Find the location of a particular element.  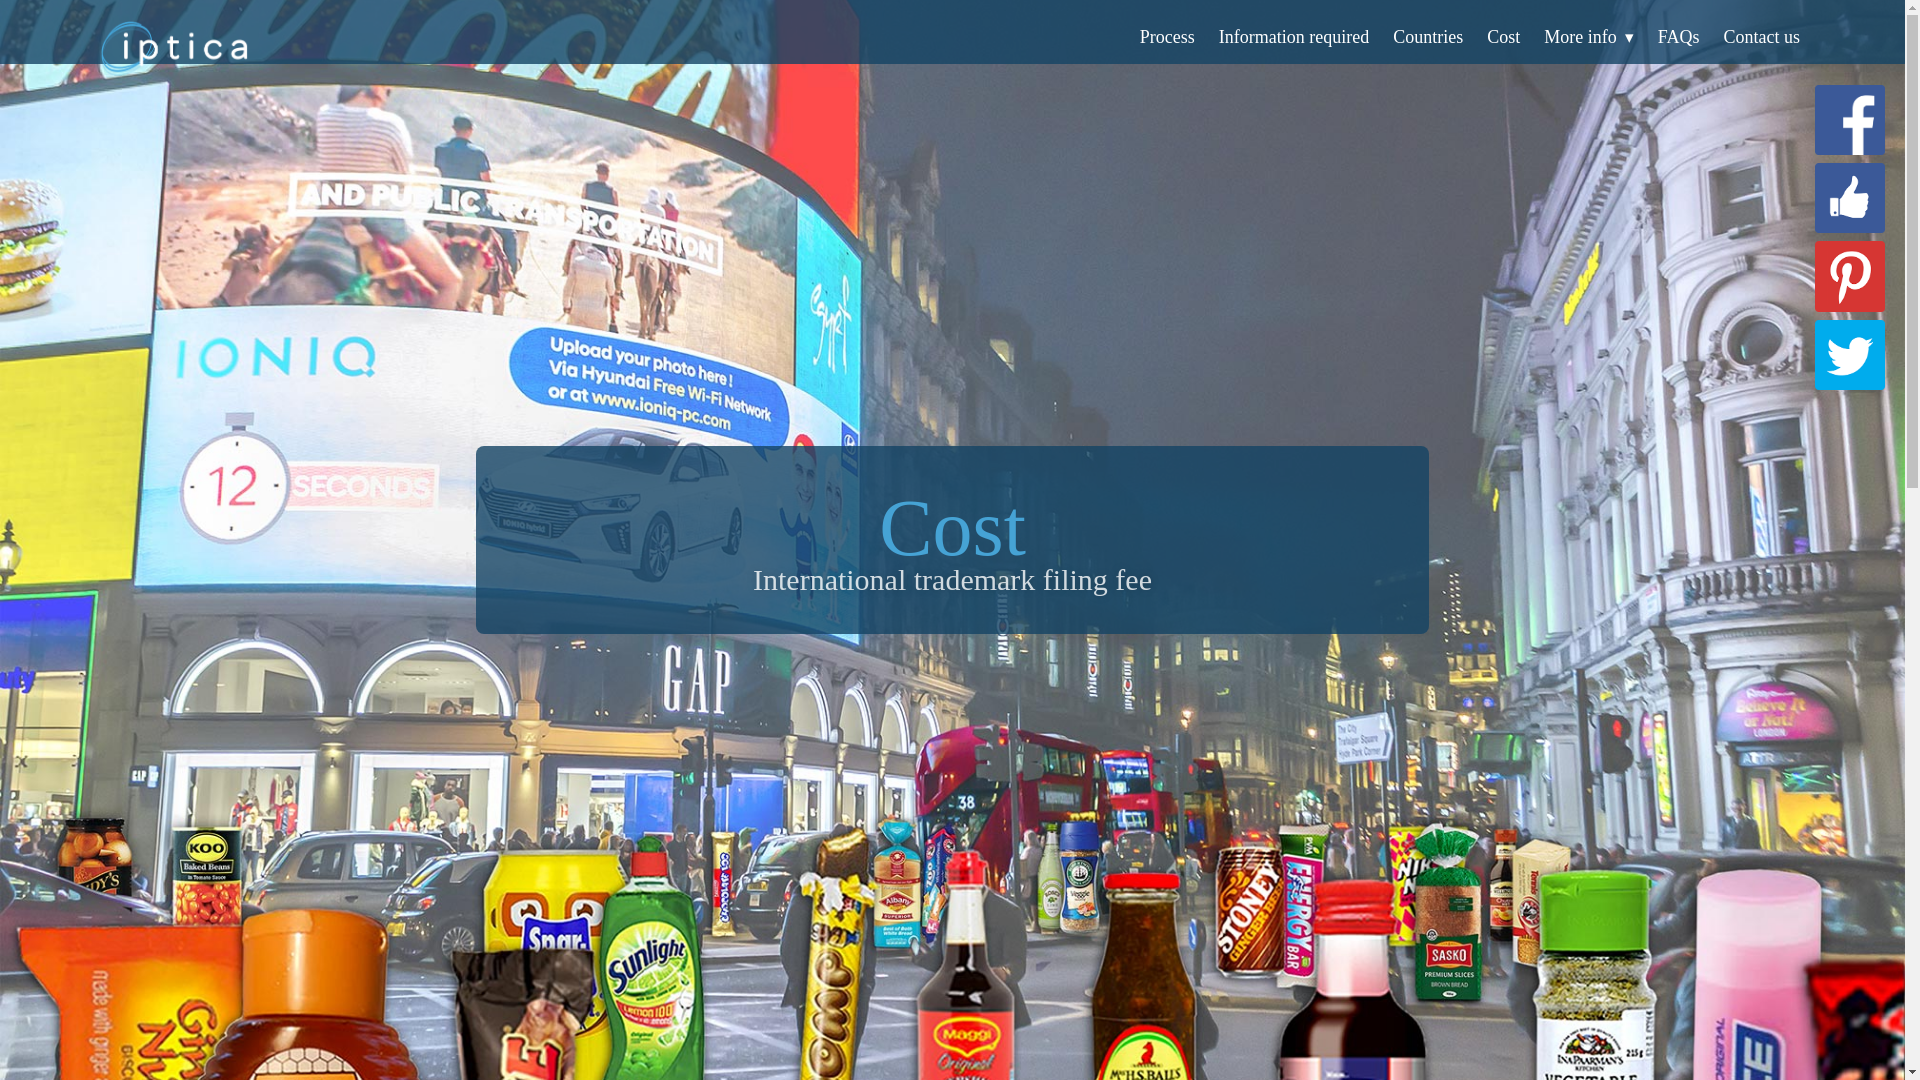

Cost is located at coordinates (1503, 37).